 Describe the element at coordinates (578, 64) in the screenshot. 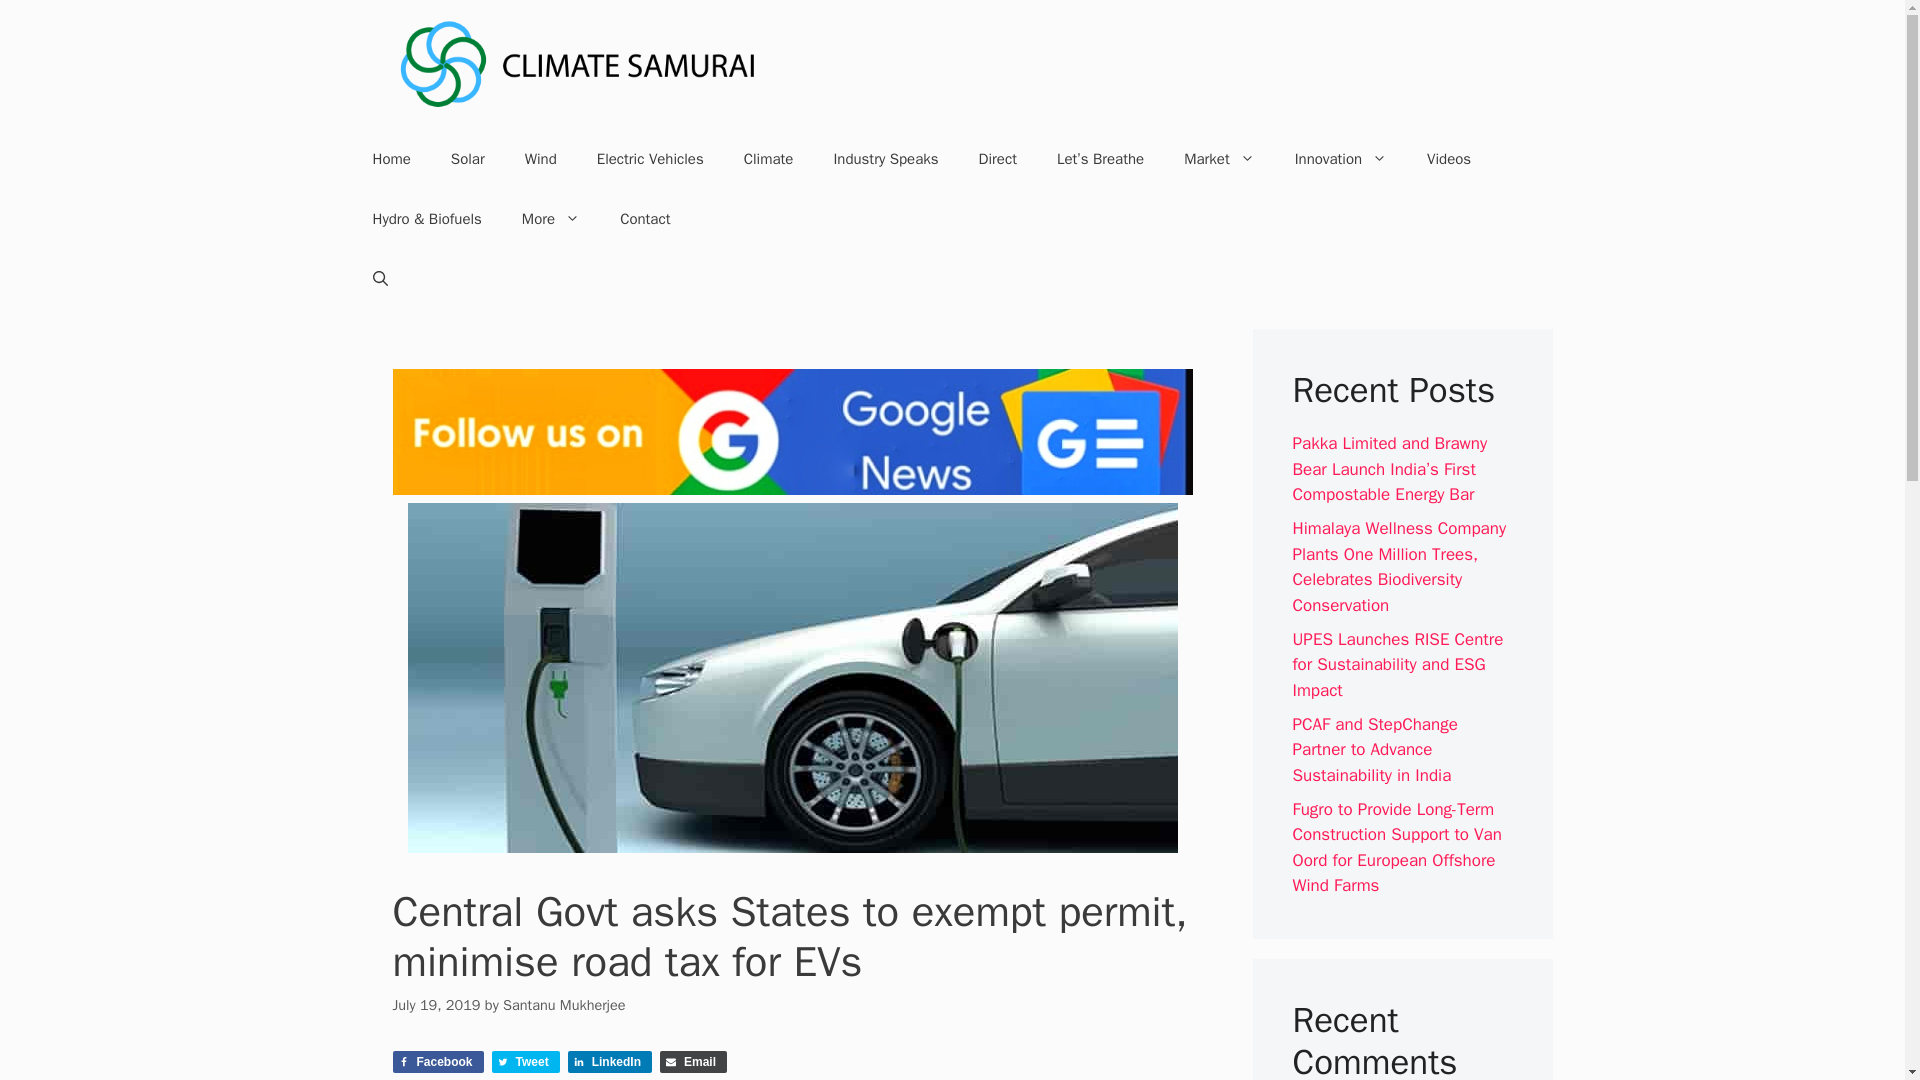

I see `Climate Samurai` at that location.